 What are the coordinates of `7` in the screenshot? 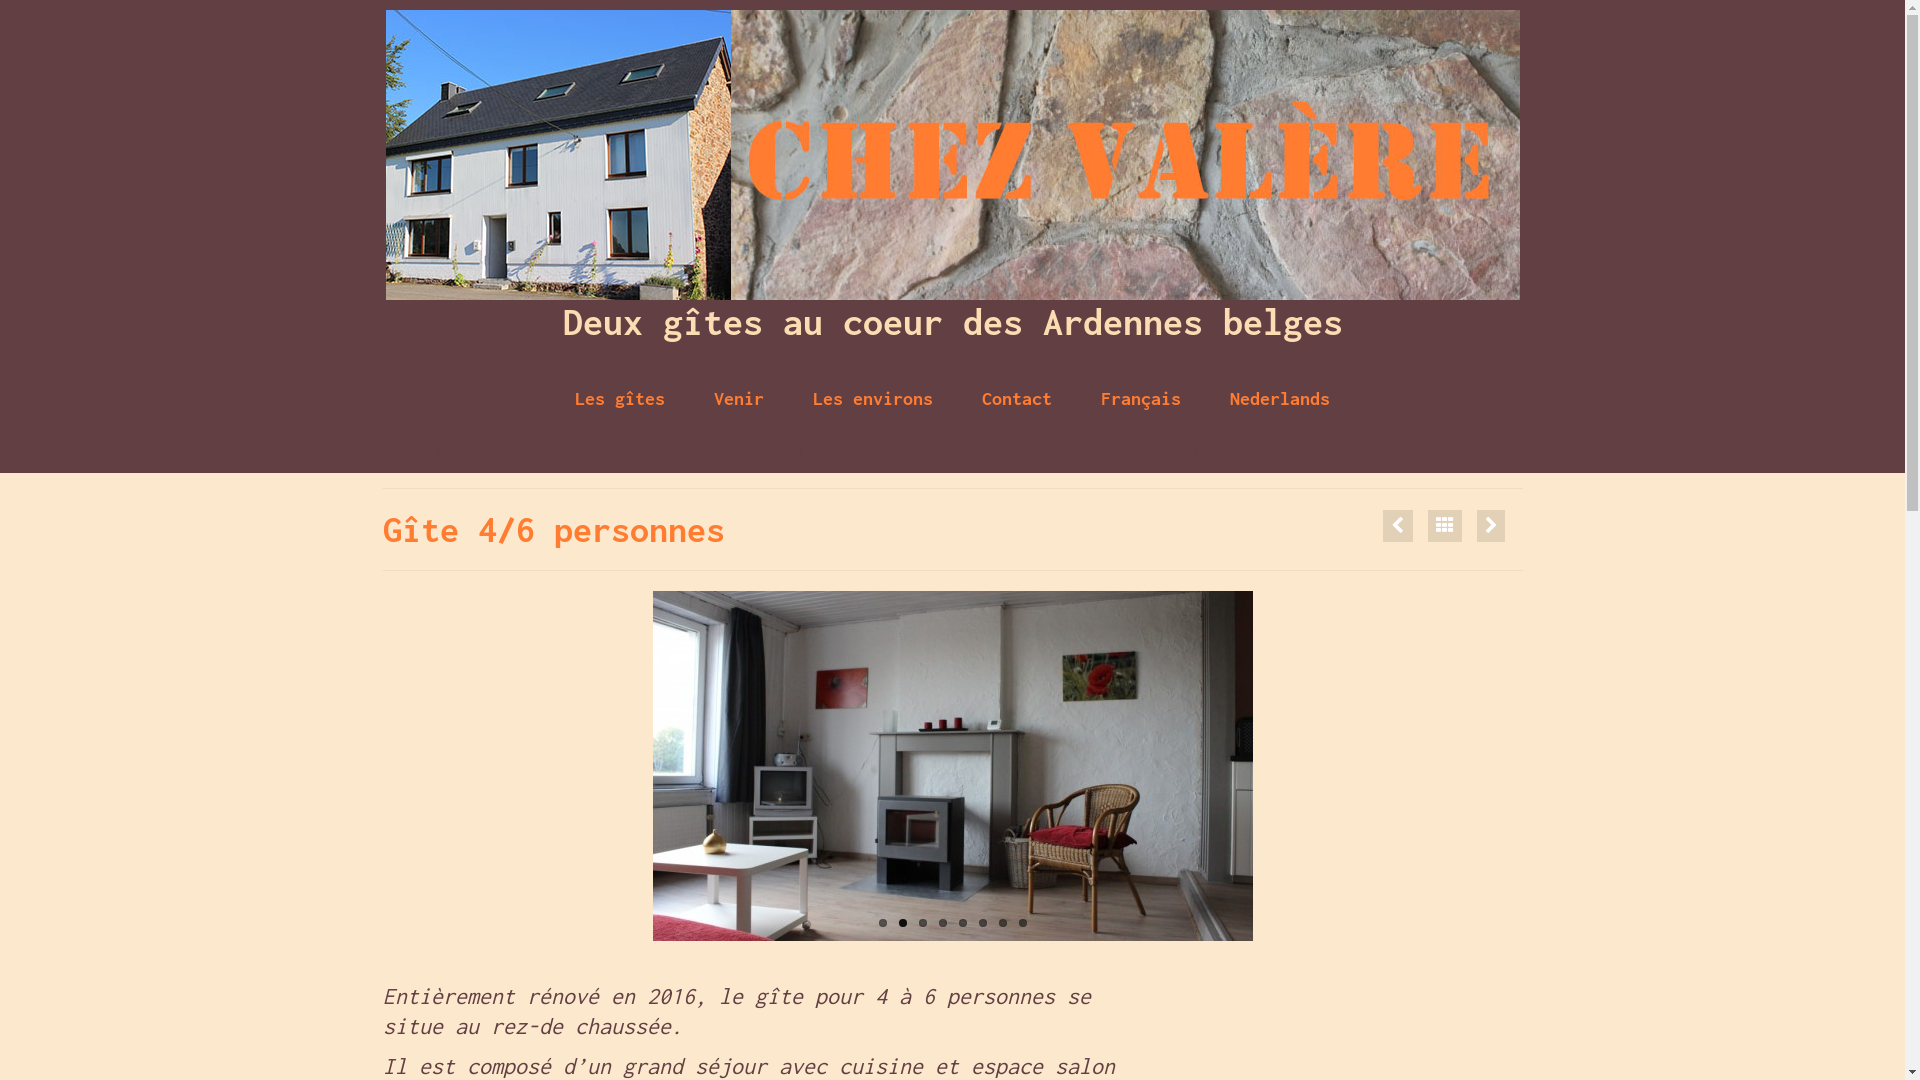 It's located at (1002, 923).